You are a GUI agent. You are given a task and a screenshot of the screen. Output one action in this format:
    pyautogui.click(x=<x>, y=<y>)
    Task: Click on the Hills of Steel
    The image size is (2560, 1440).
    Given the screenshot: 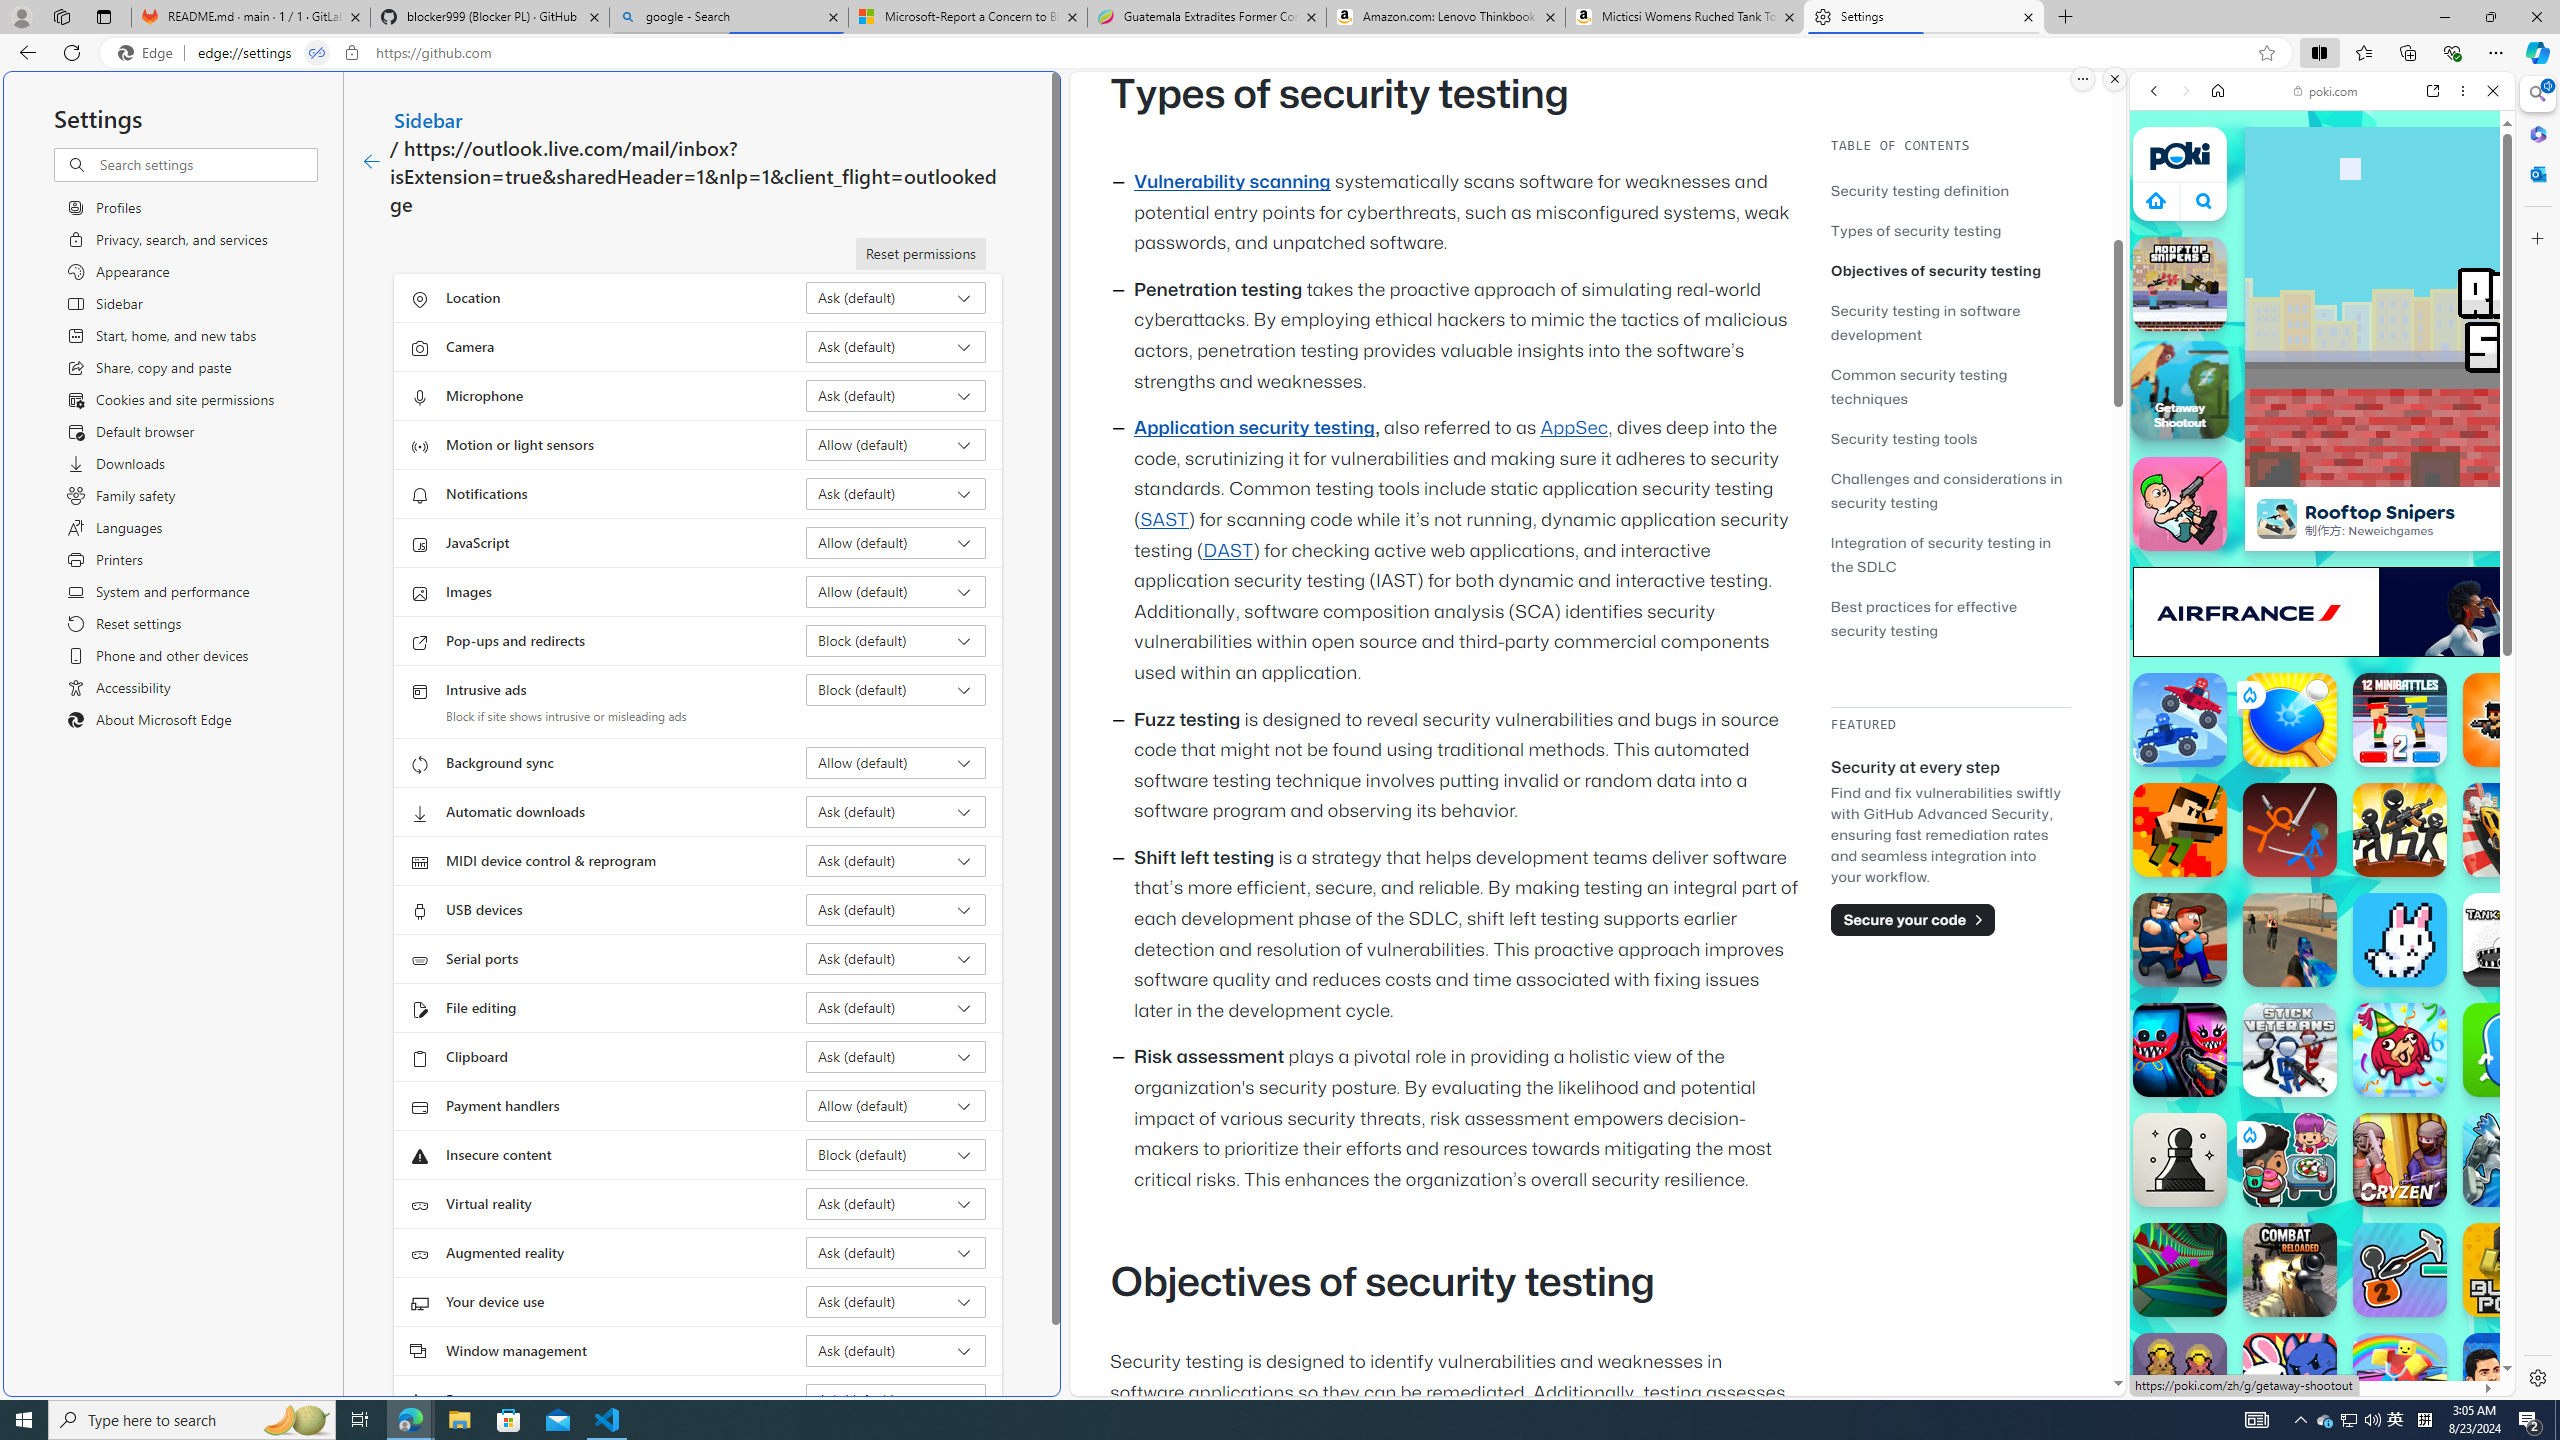 What is the action you would take?
    pyautogui.click(x=2222, y=920)
    